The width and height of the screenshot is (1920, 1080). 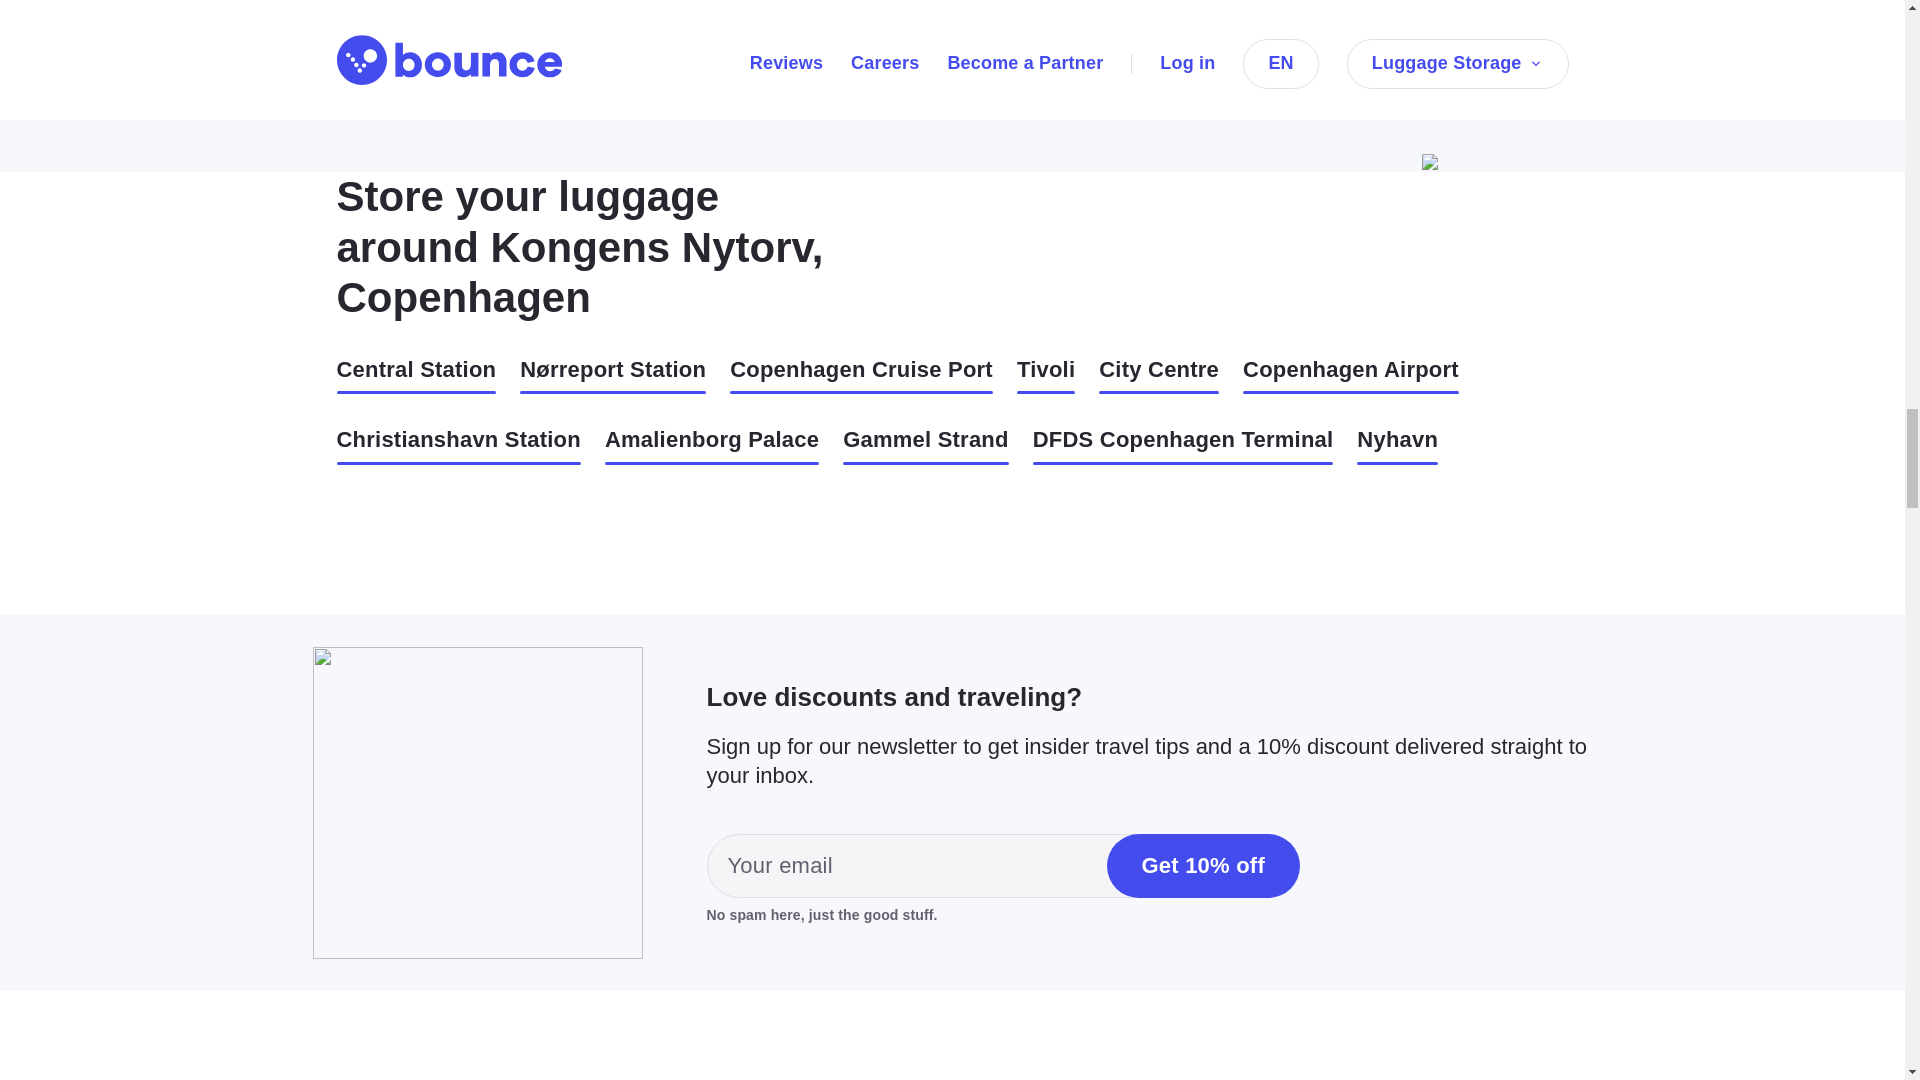 I want to click on City Centre, so click(x=1158, y=376).